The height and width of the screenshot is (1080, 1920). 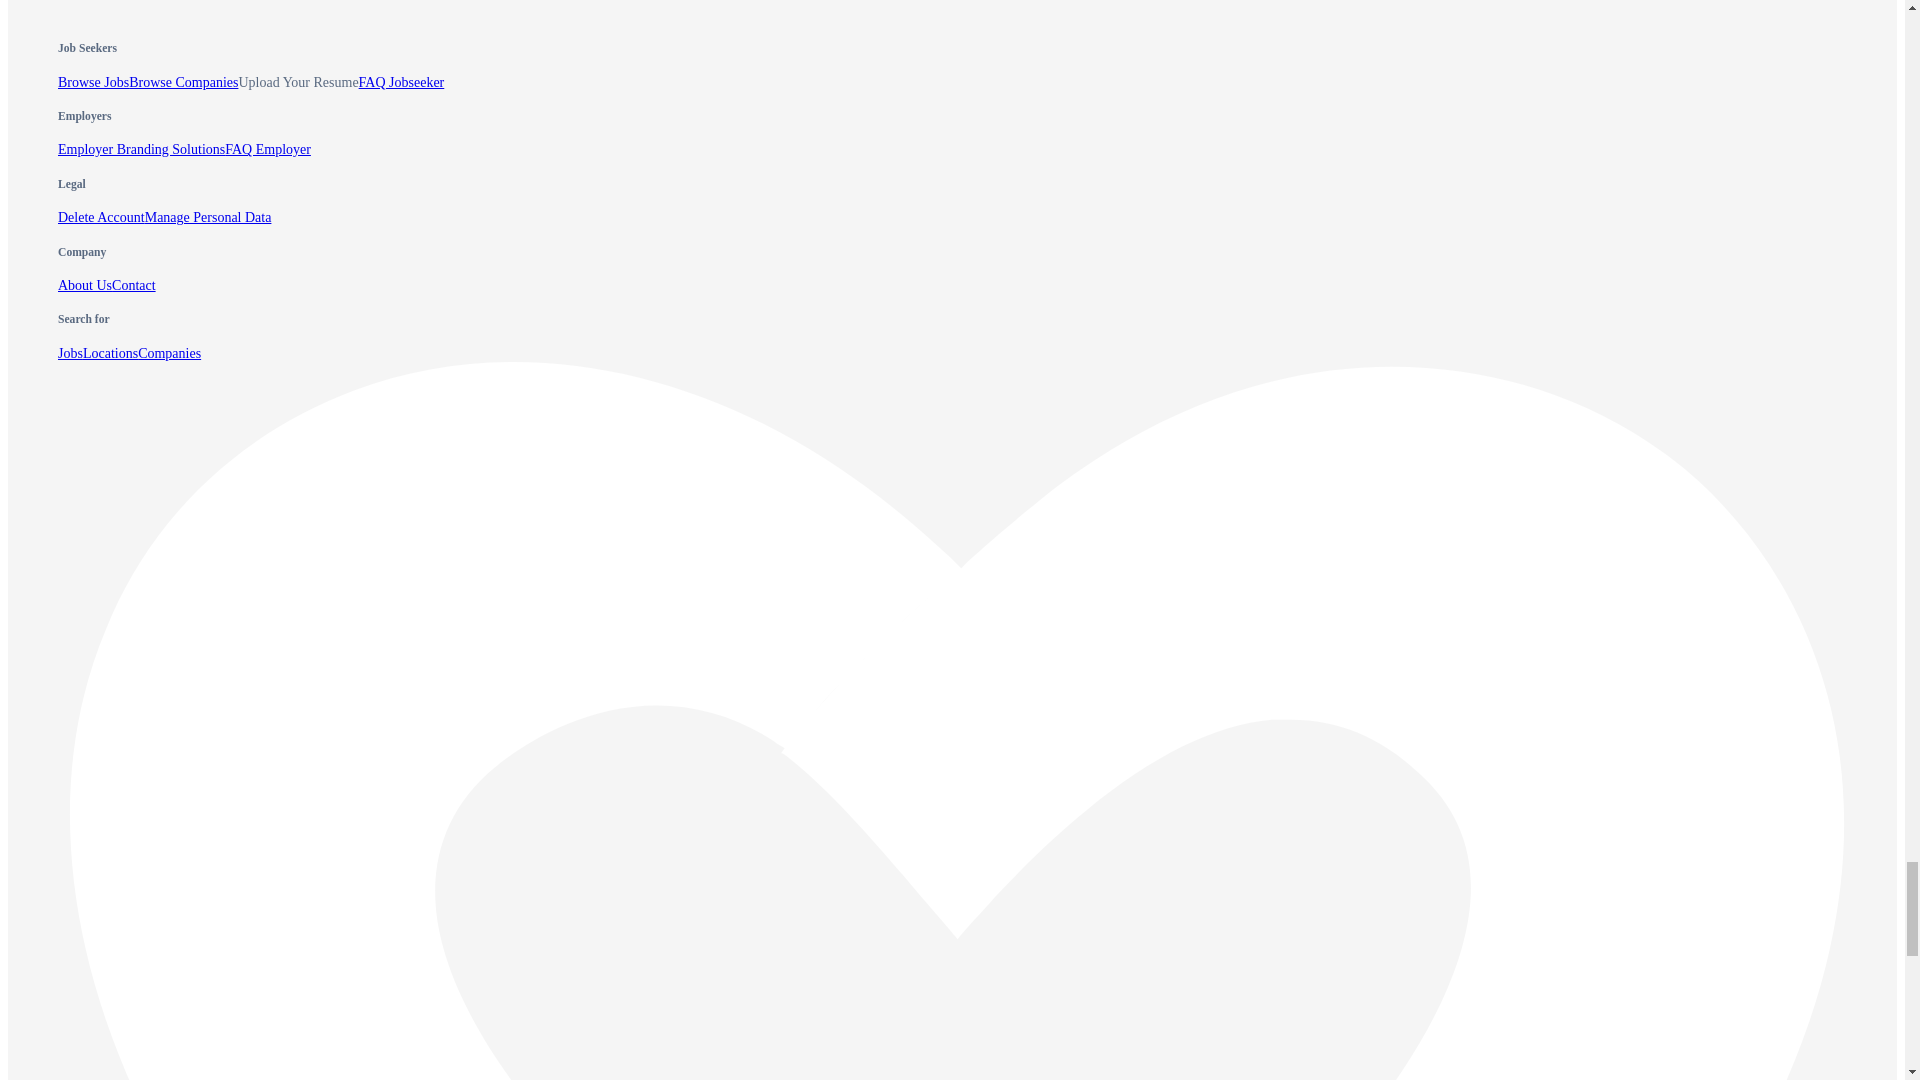 What do you see at coordinates (101, 216) in the screenshot?
I see `Delete Account` at bounding box center [101, 216].